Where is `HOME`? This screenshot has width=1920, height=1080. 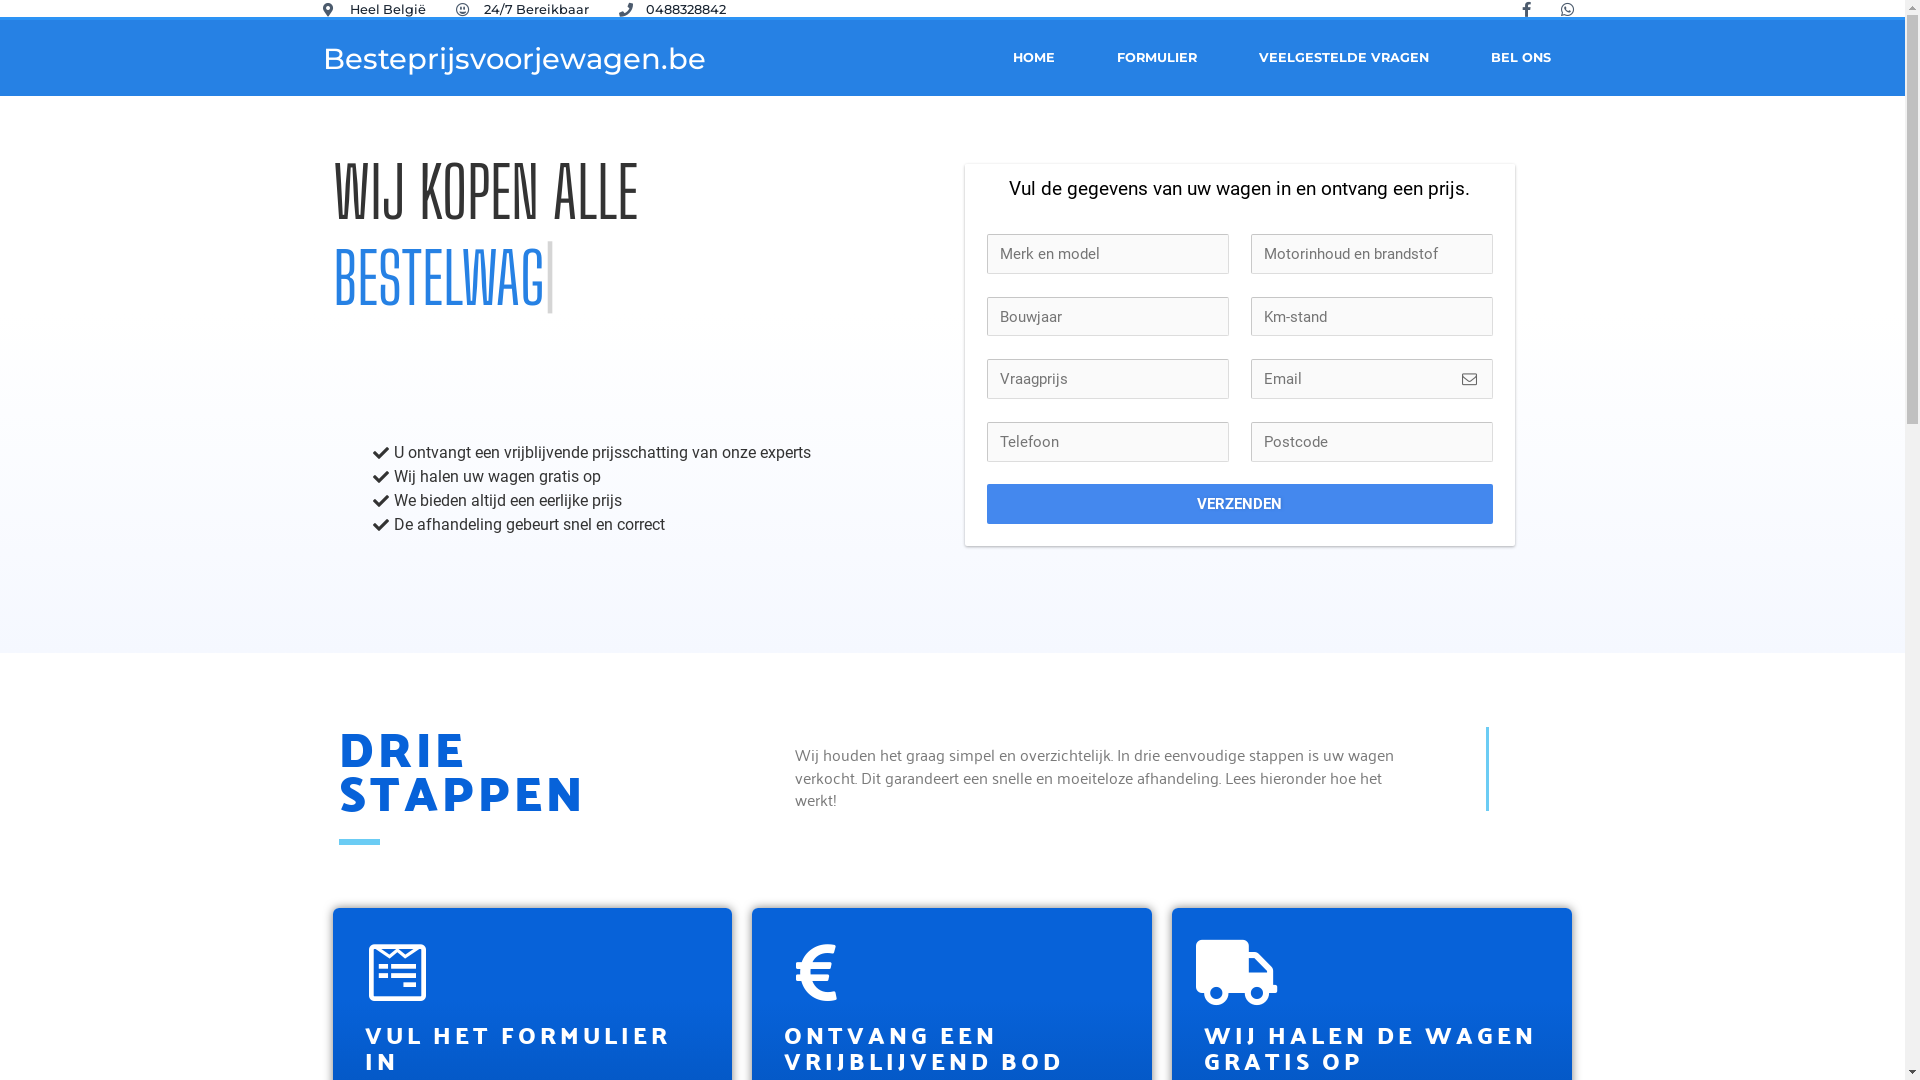 HOME is located at coordinates (1034, 58).